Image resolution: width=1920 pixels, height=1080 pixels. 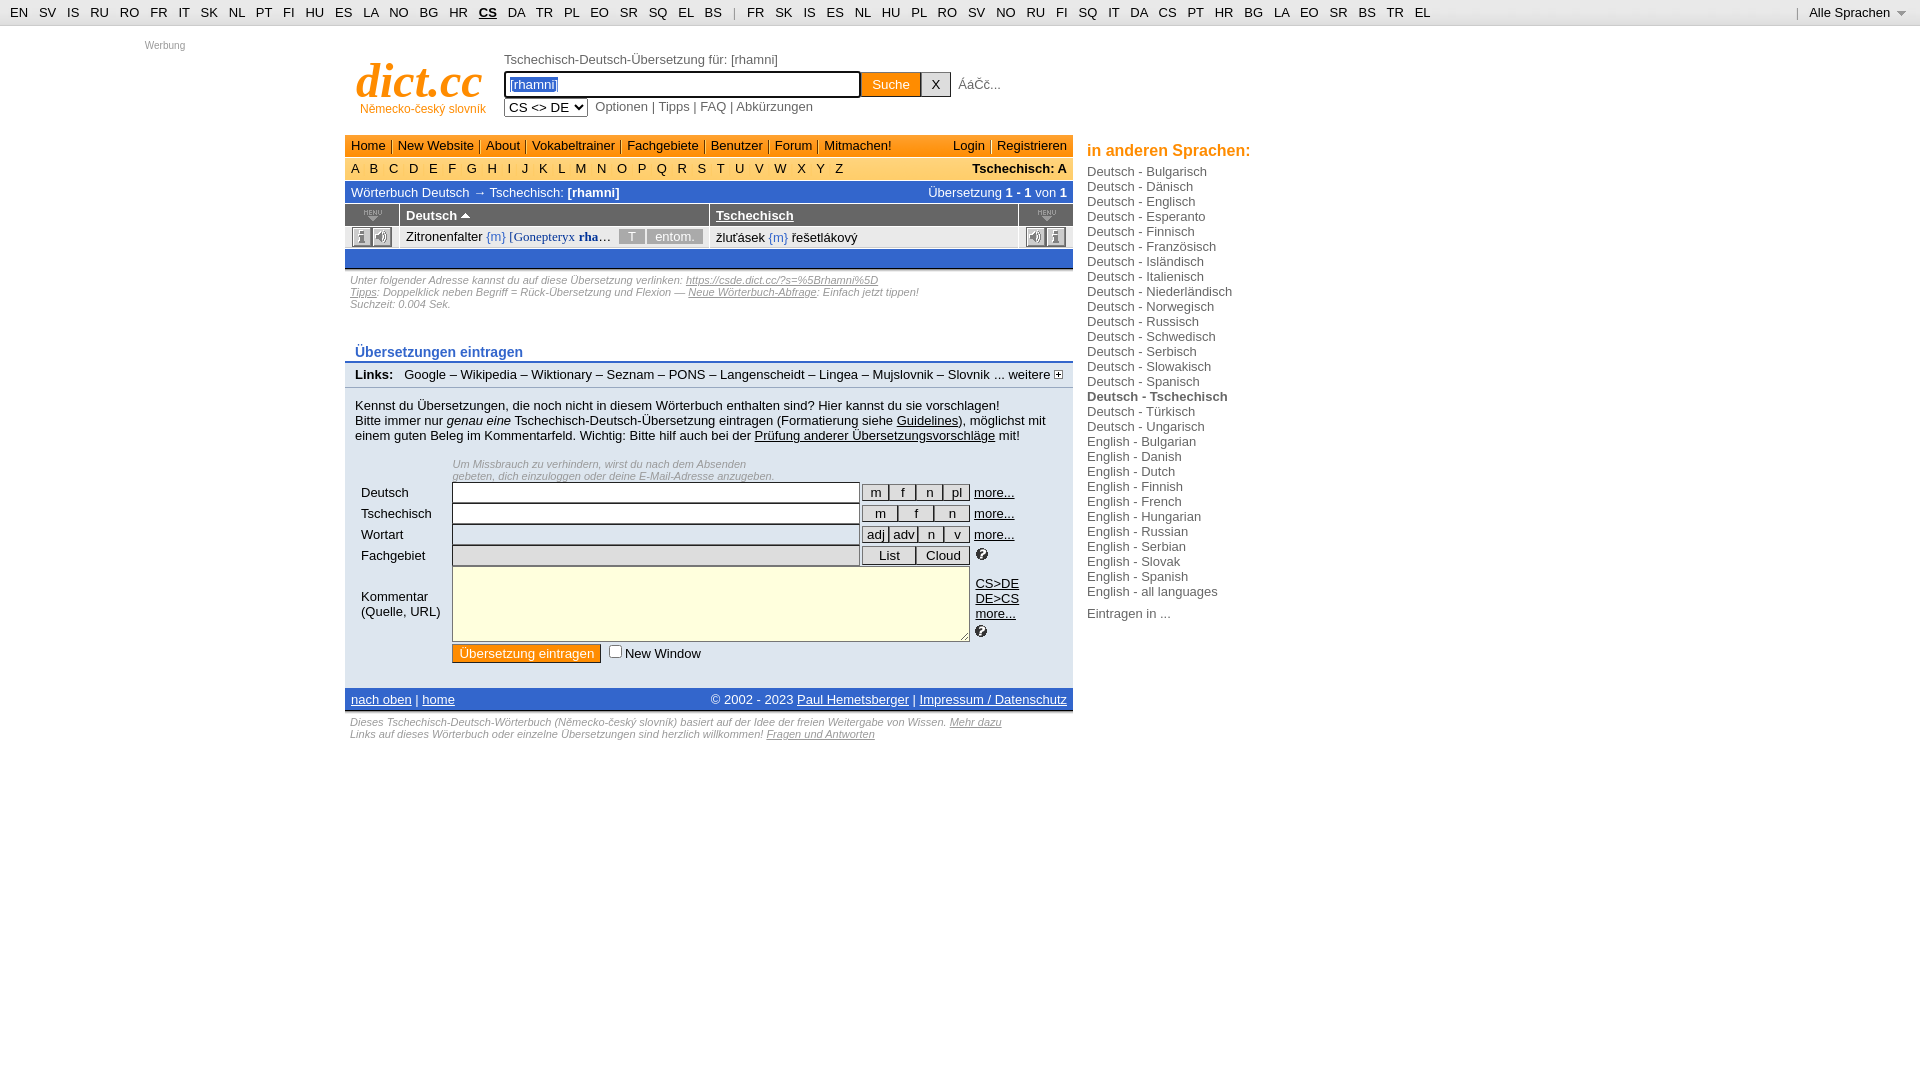 I want to click on Zitronenfalter, so click(x=444, y=236).